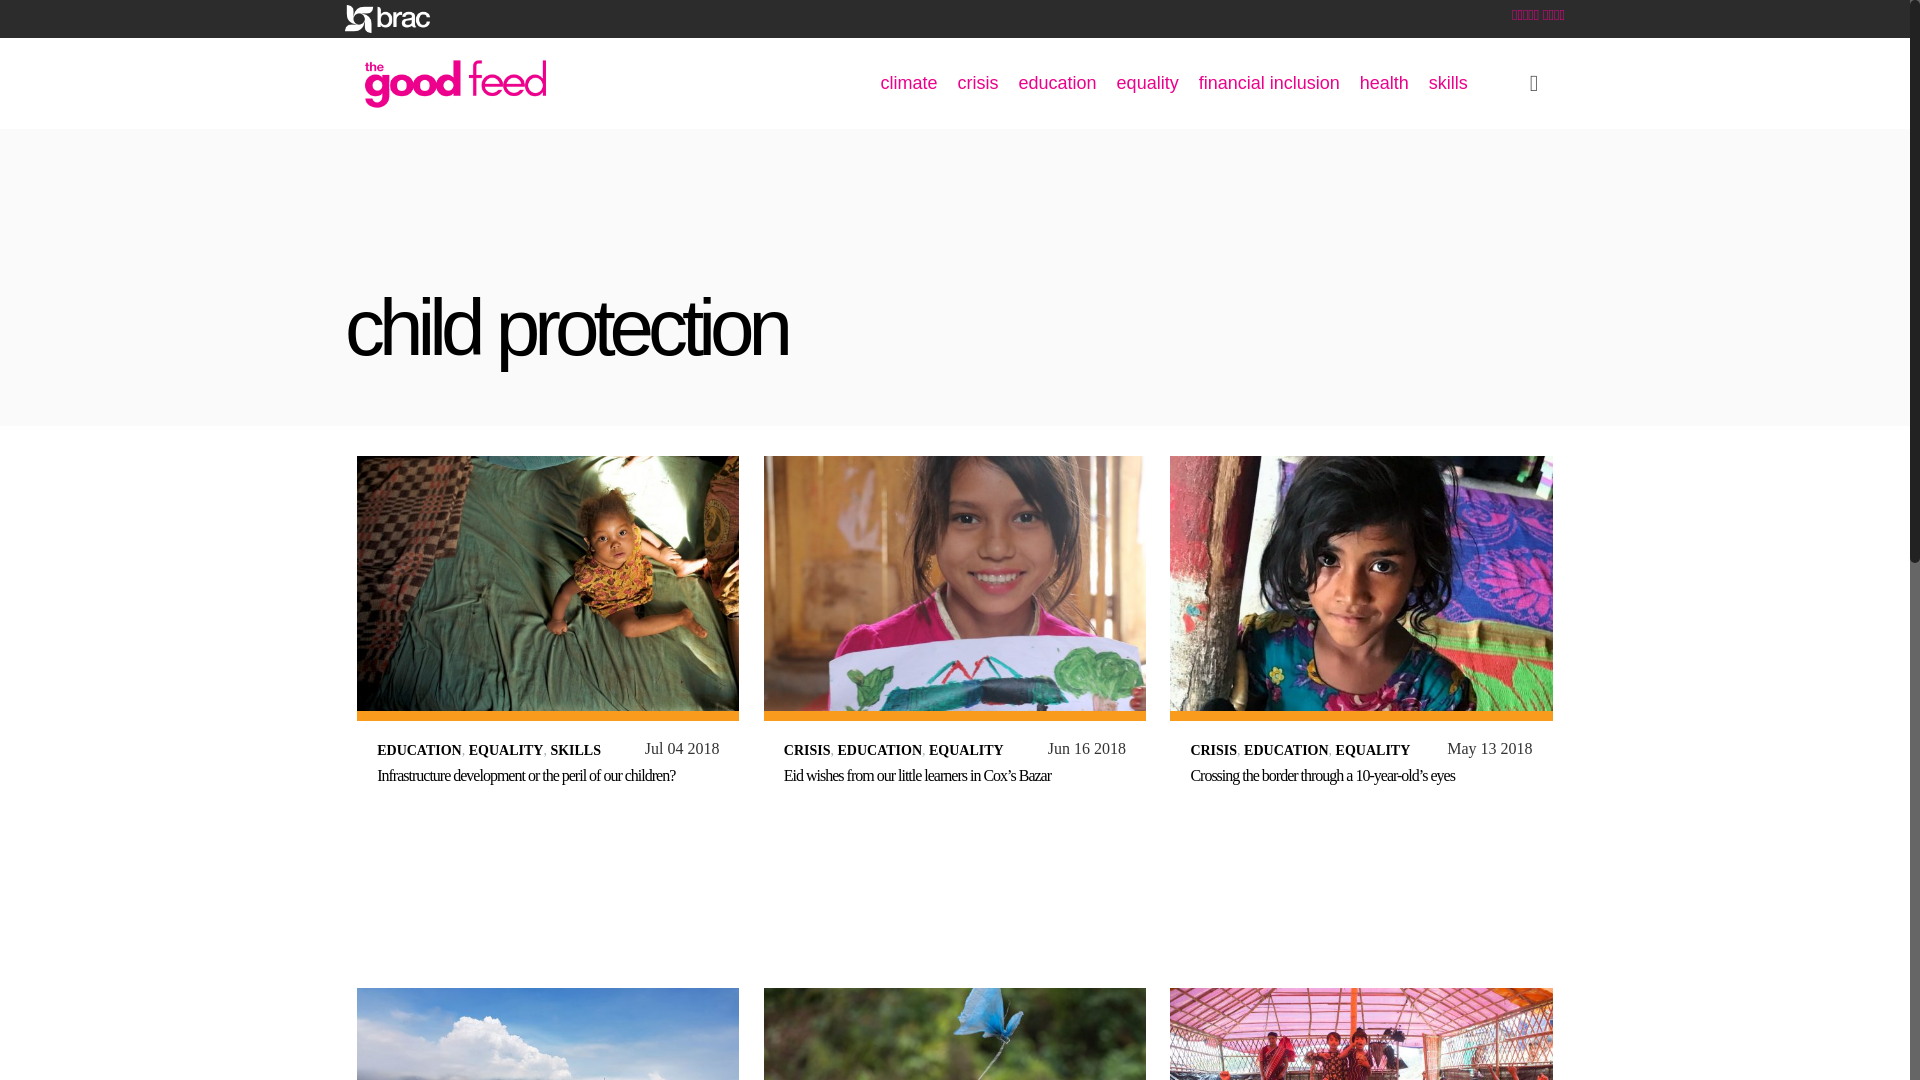 The image size is (1920, 1080). What do you see at coordinates (807, 750) in the screenshot?
I see `CRISIS` at bounding box center [807, 750].